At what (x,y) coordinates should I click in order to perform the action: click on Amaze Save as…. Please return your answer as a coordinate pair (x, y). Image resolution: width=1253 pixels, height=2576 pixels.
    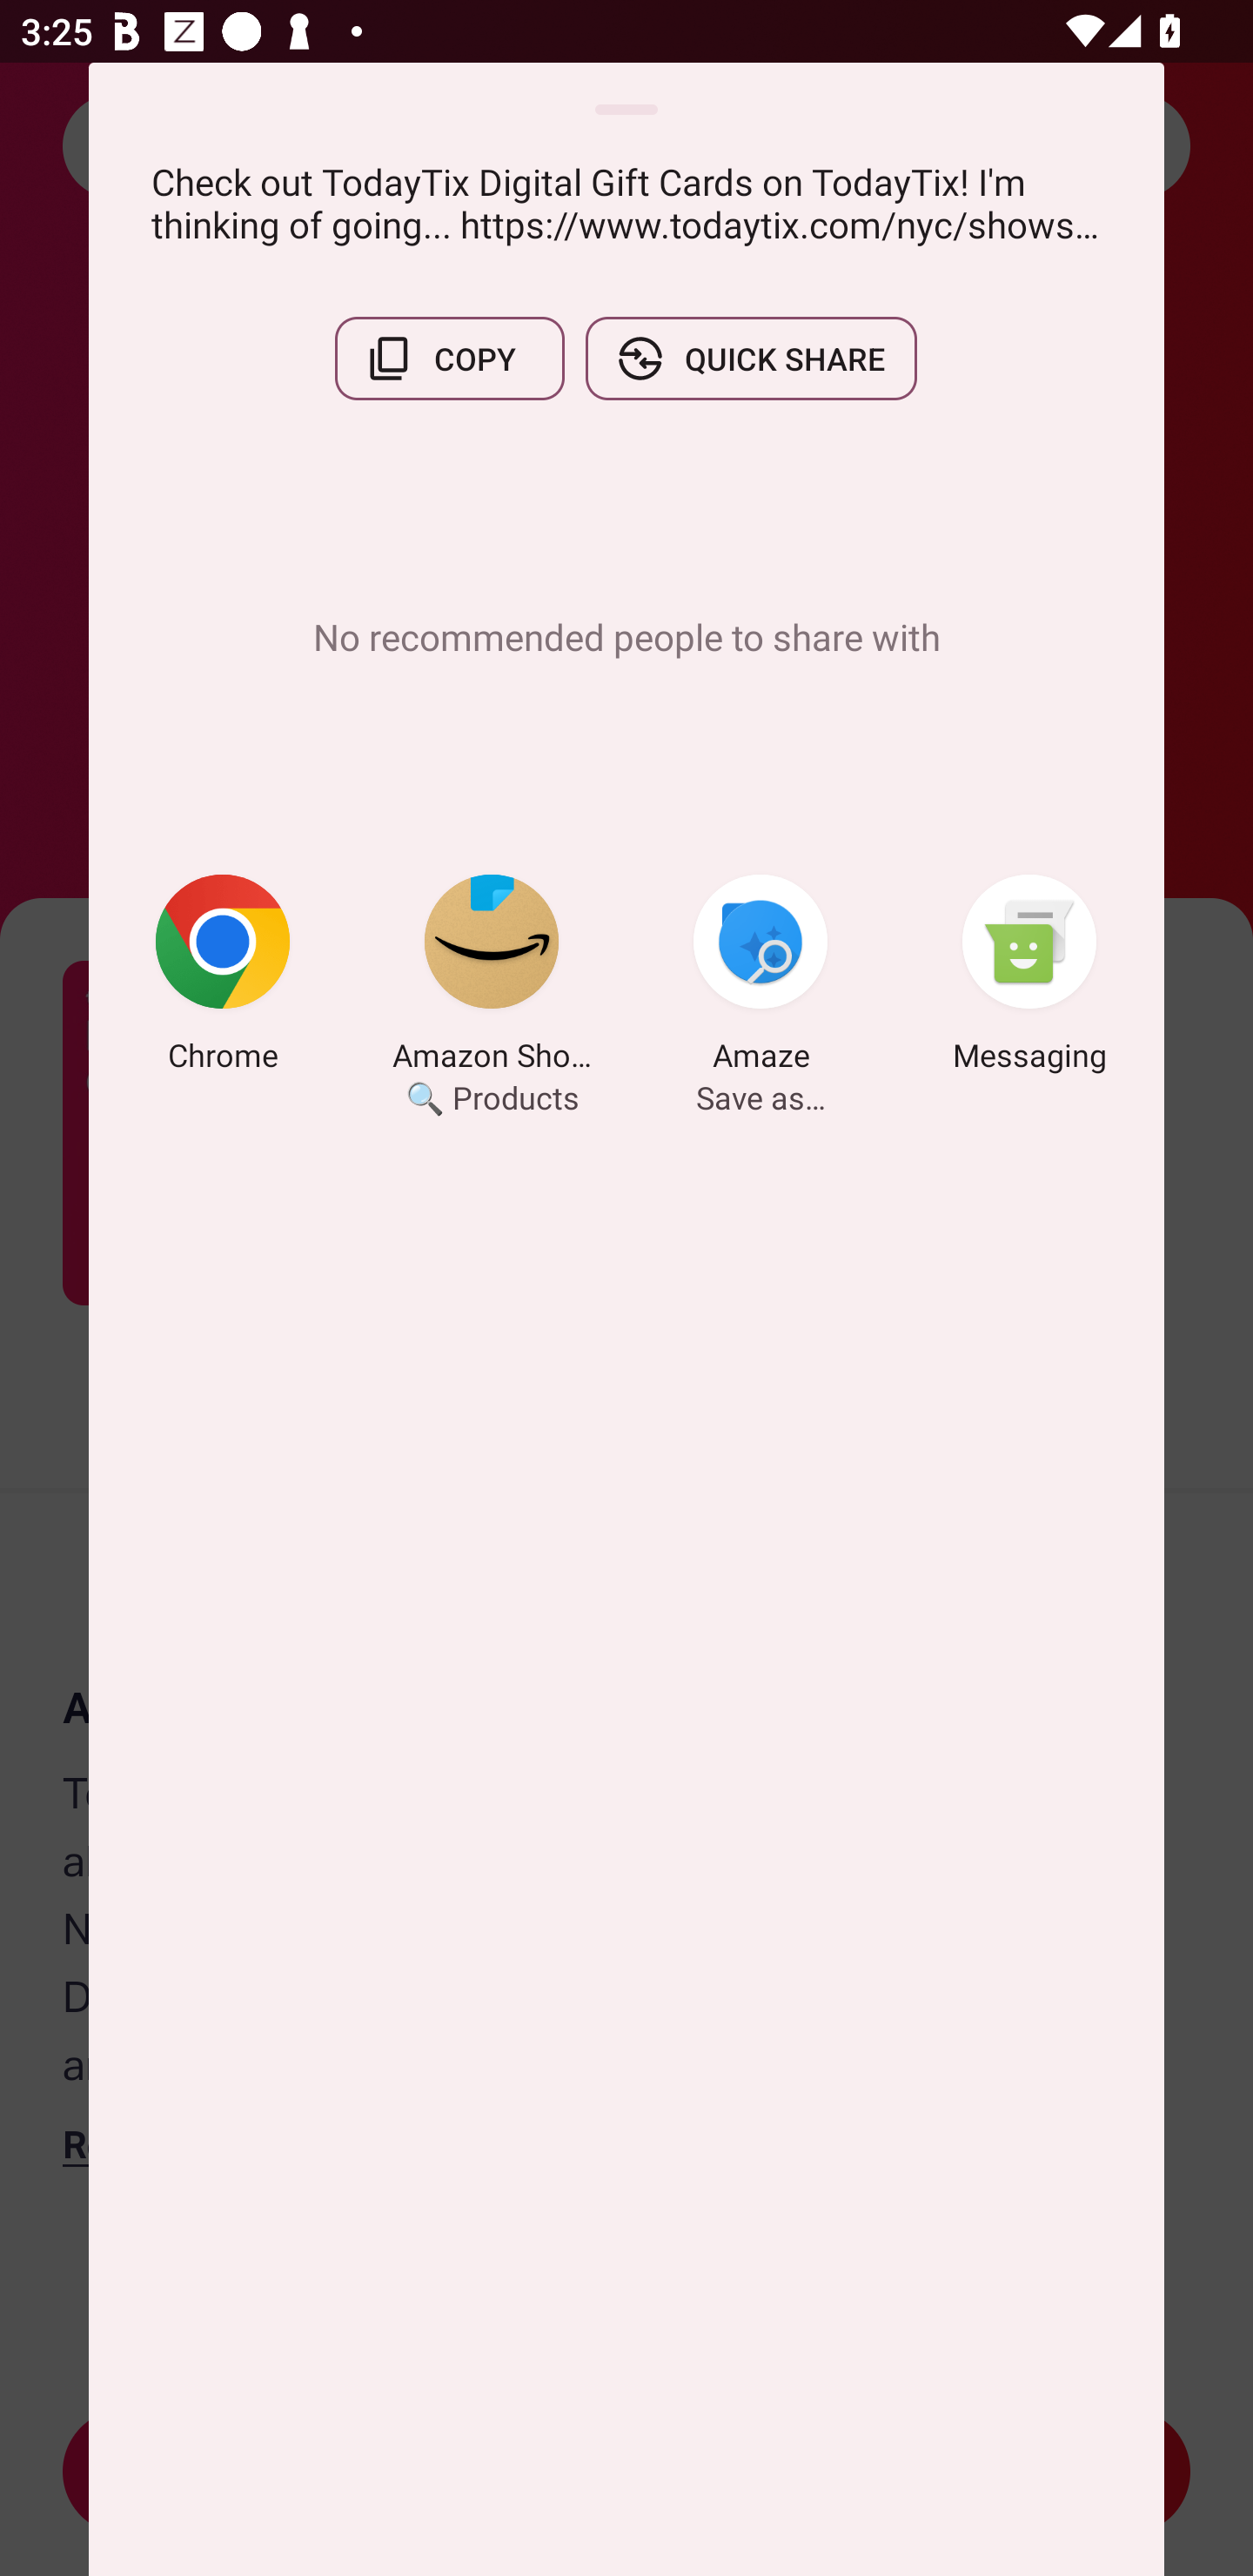
    Looking at the image, I should click on (761, 977).